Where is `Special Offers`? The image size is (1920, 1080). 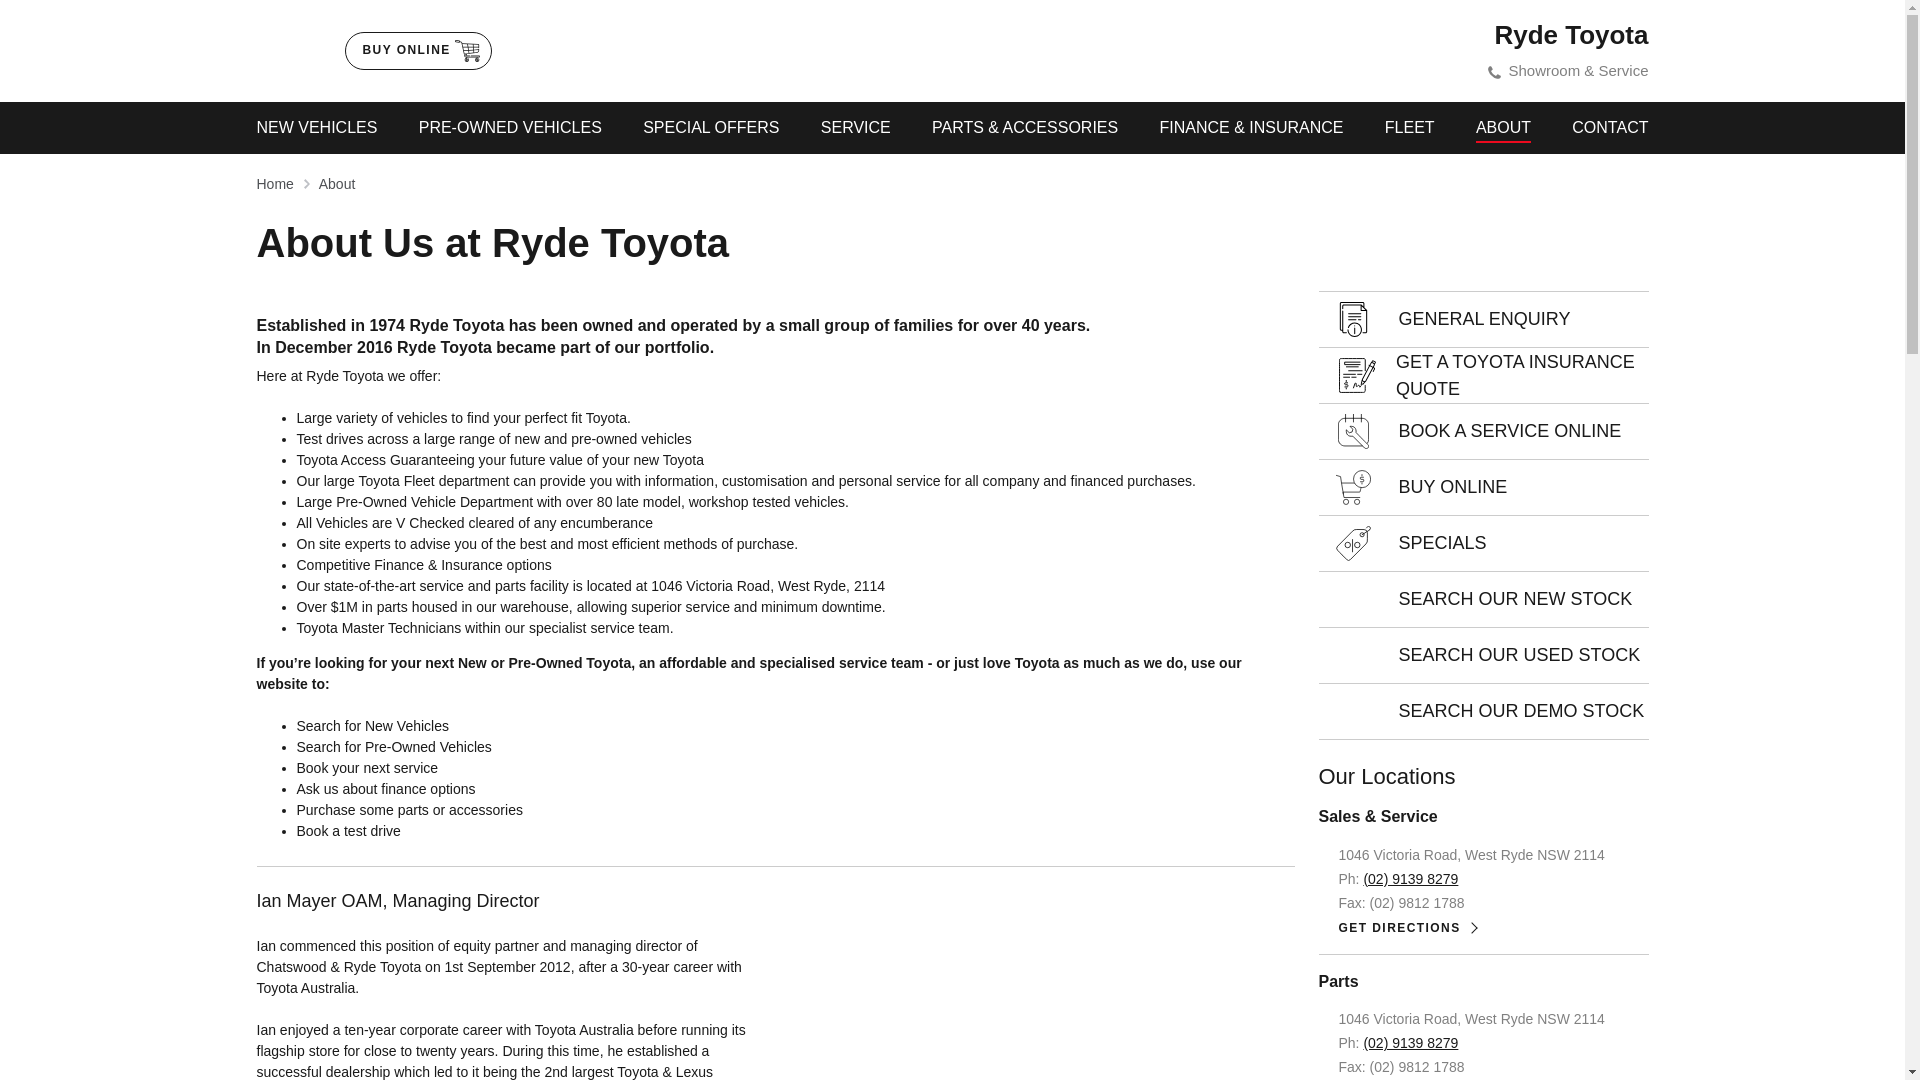
Special Offers is located at coordinates (711, 128).